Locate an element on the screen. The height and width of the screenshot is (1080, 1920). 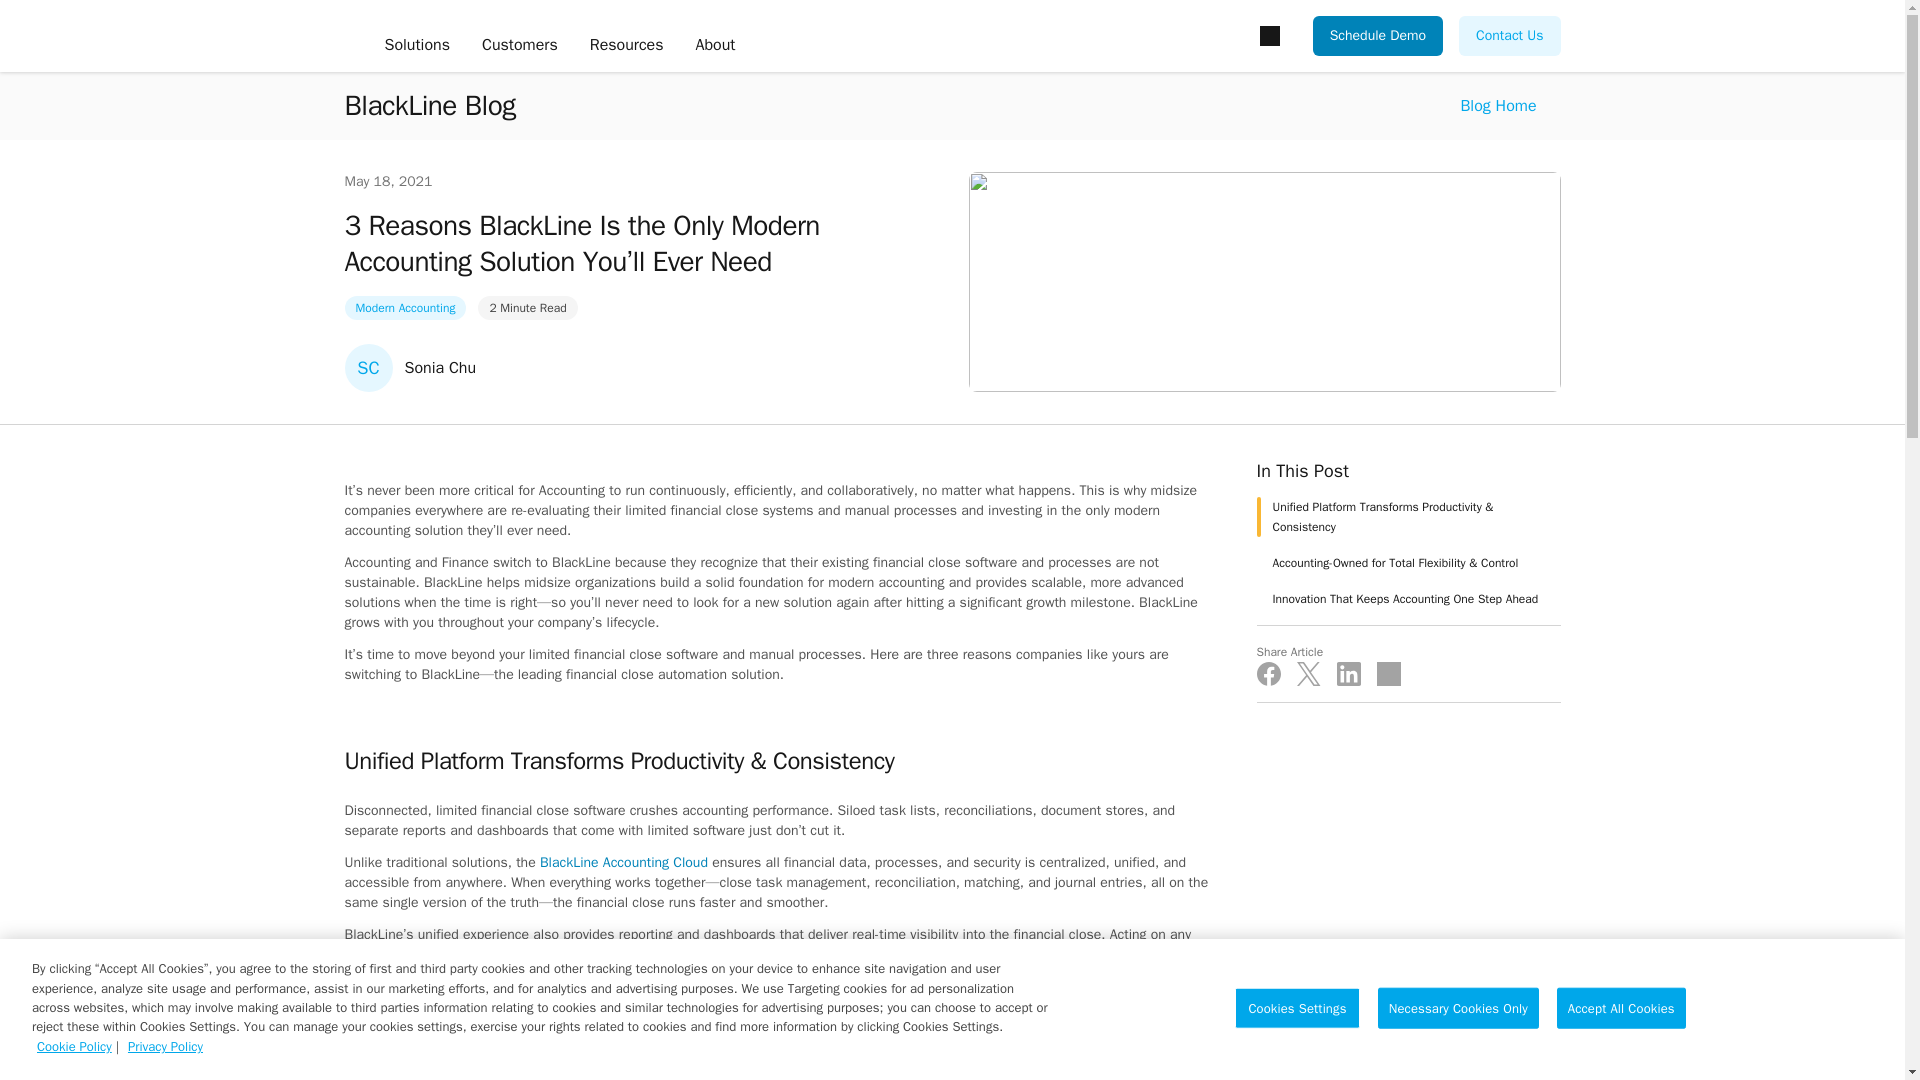
Resources is located at coordinates (626, 46).